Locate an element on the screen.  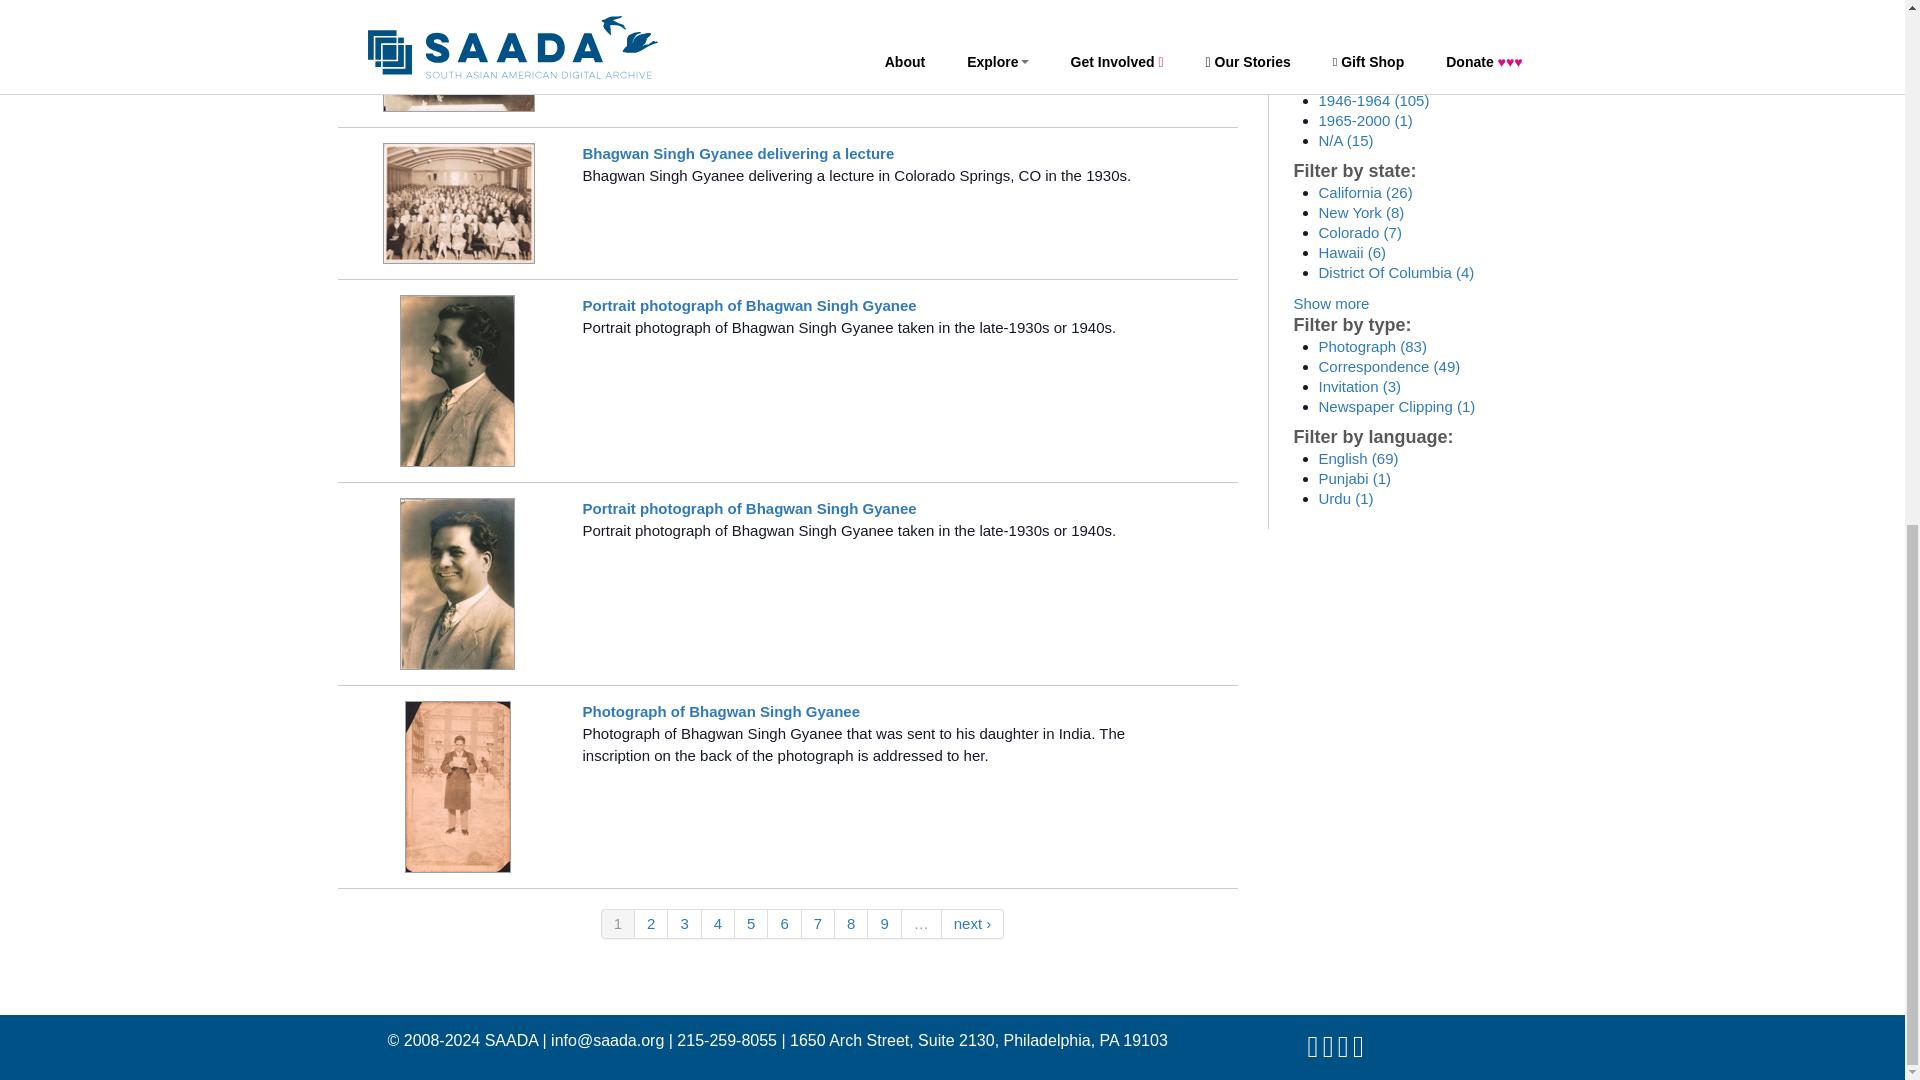
Go to next page is located at coordinates (973, 924).